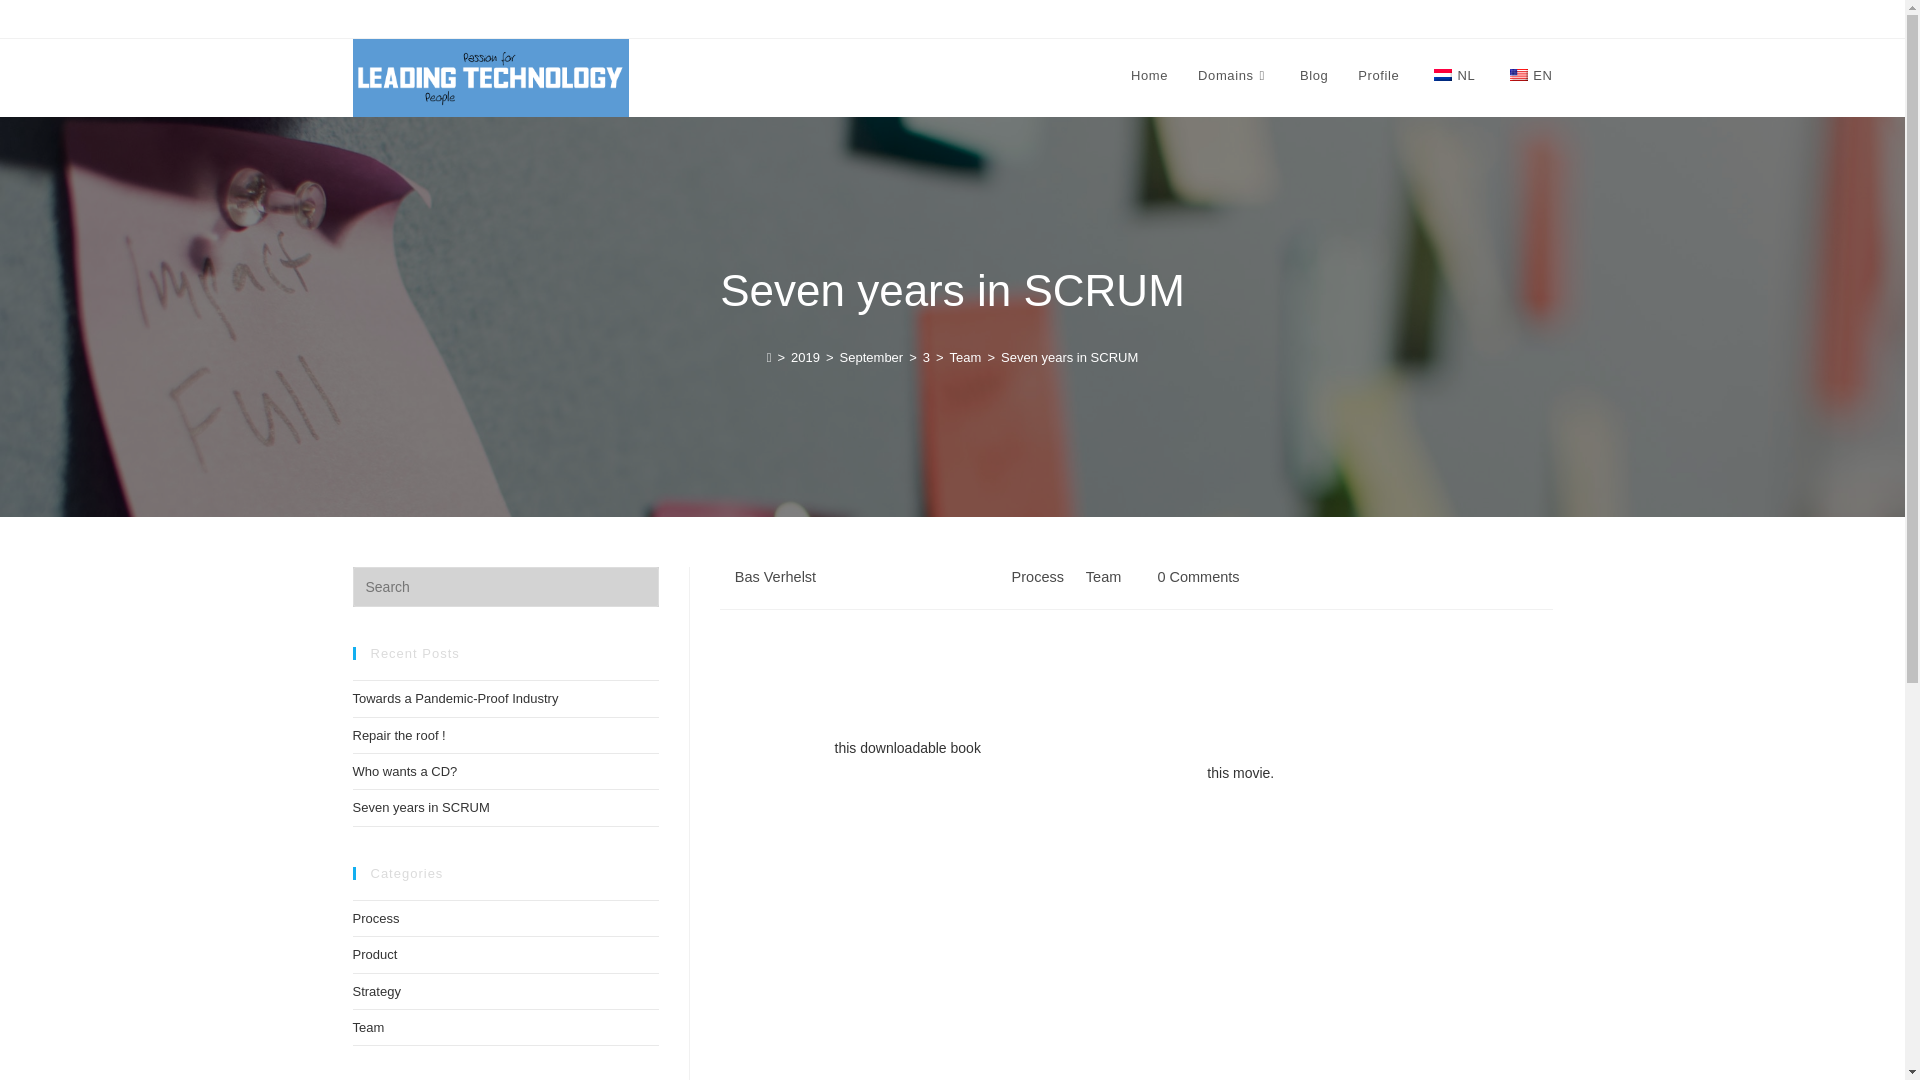 This screenshot has width=1920, height=1080. What do you see at coordinates (776, 577) in the screenshot?
I see `Posts by Bas Verhelst` at bounding box center [776, 577].